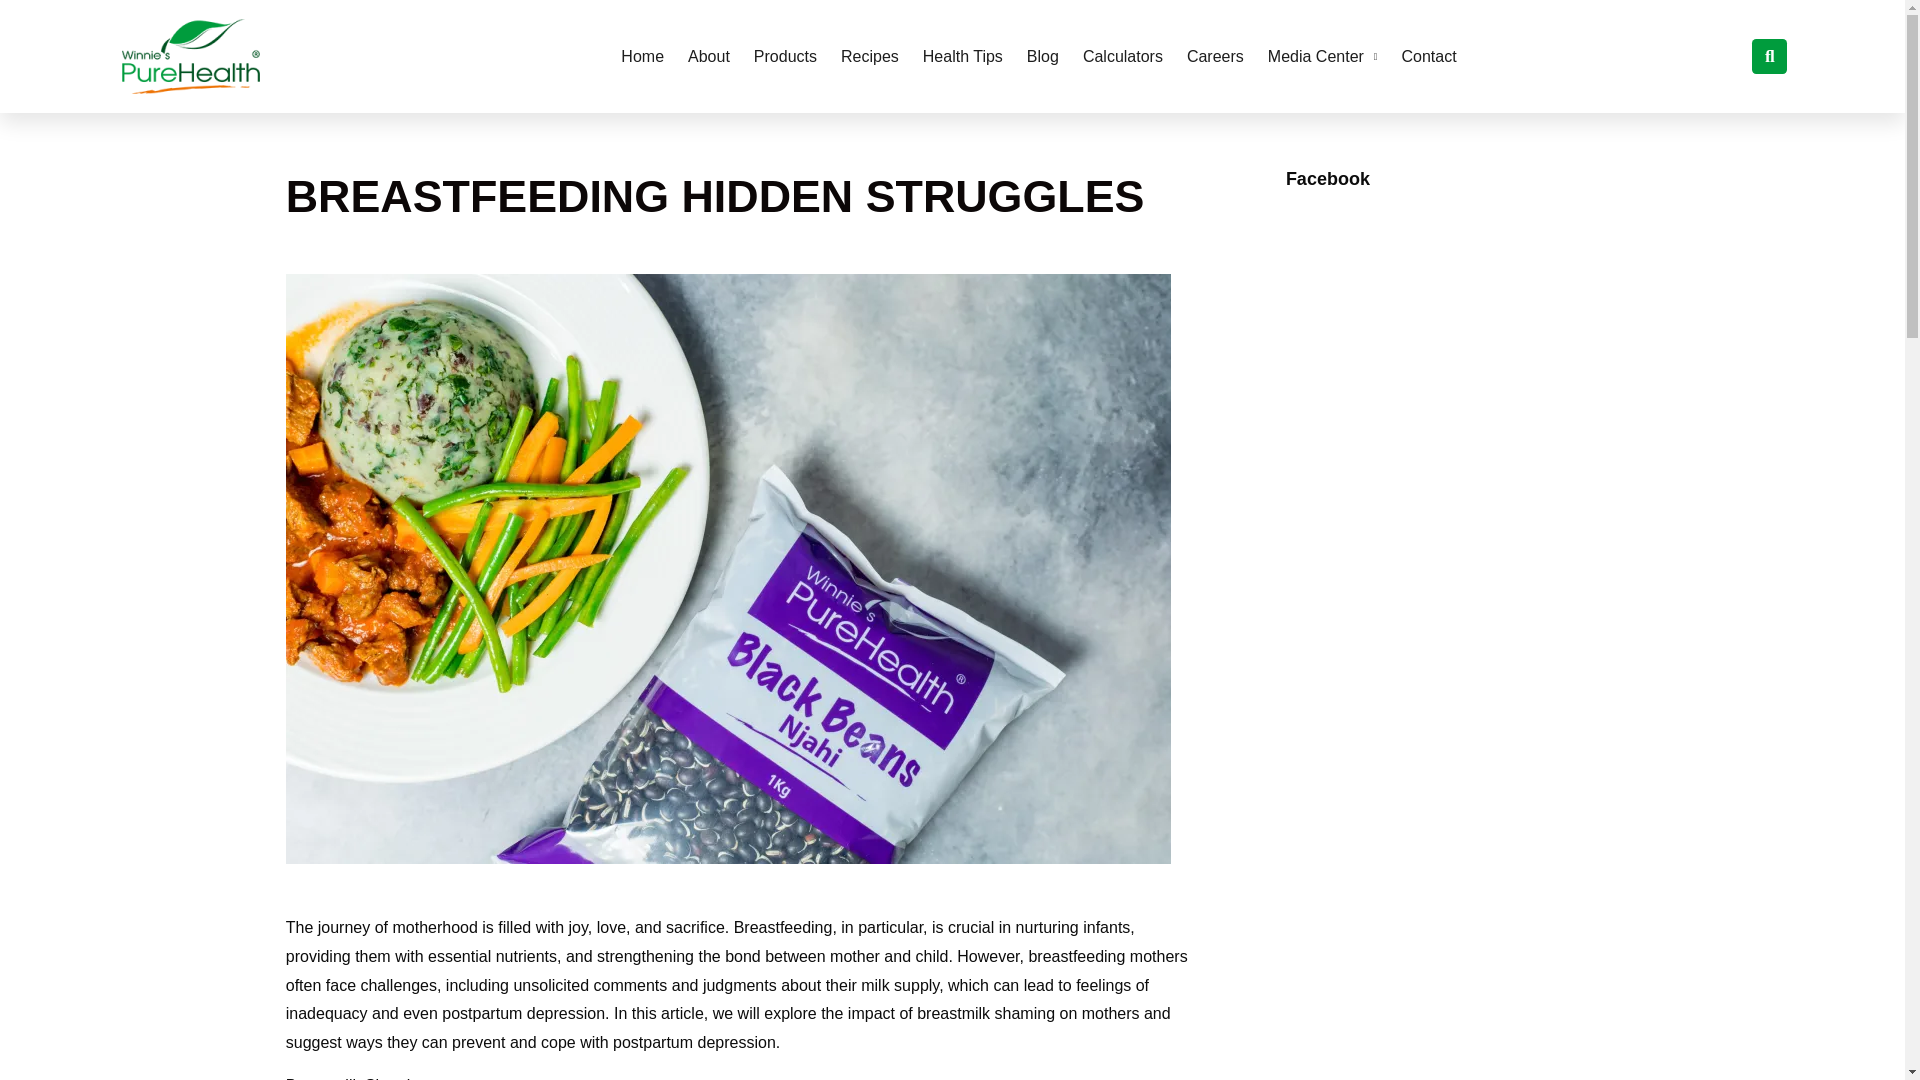 This screenshot has height=1080, width=1920. What do you see at coordinates (1042, 56) in the screenshot?
I see `Blog` at bounding box center [1042, 56].